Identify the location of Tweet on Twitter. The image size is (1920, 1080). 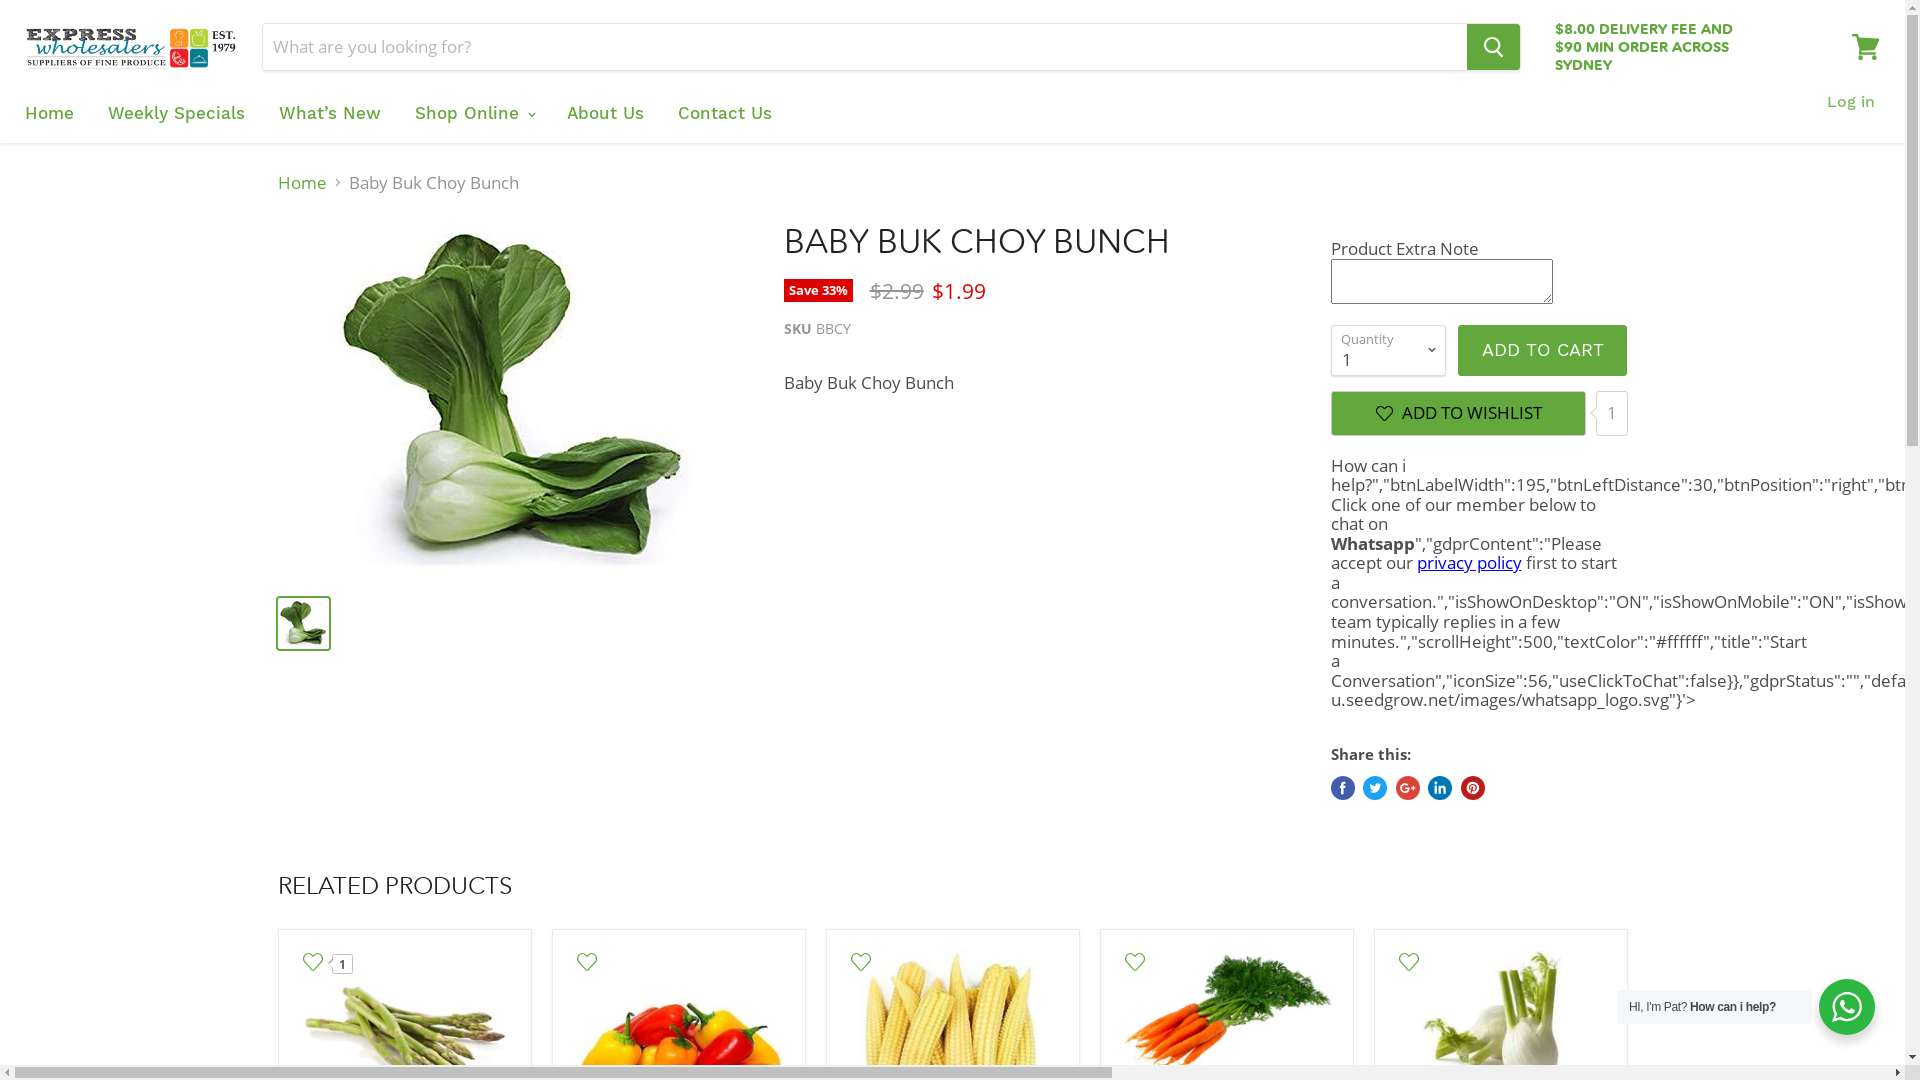
(1375, 788).